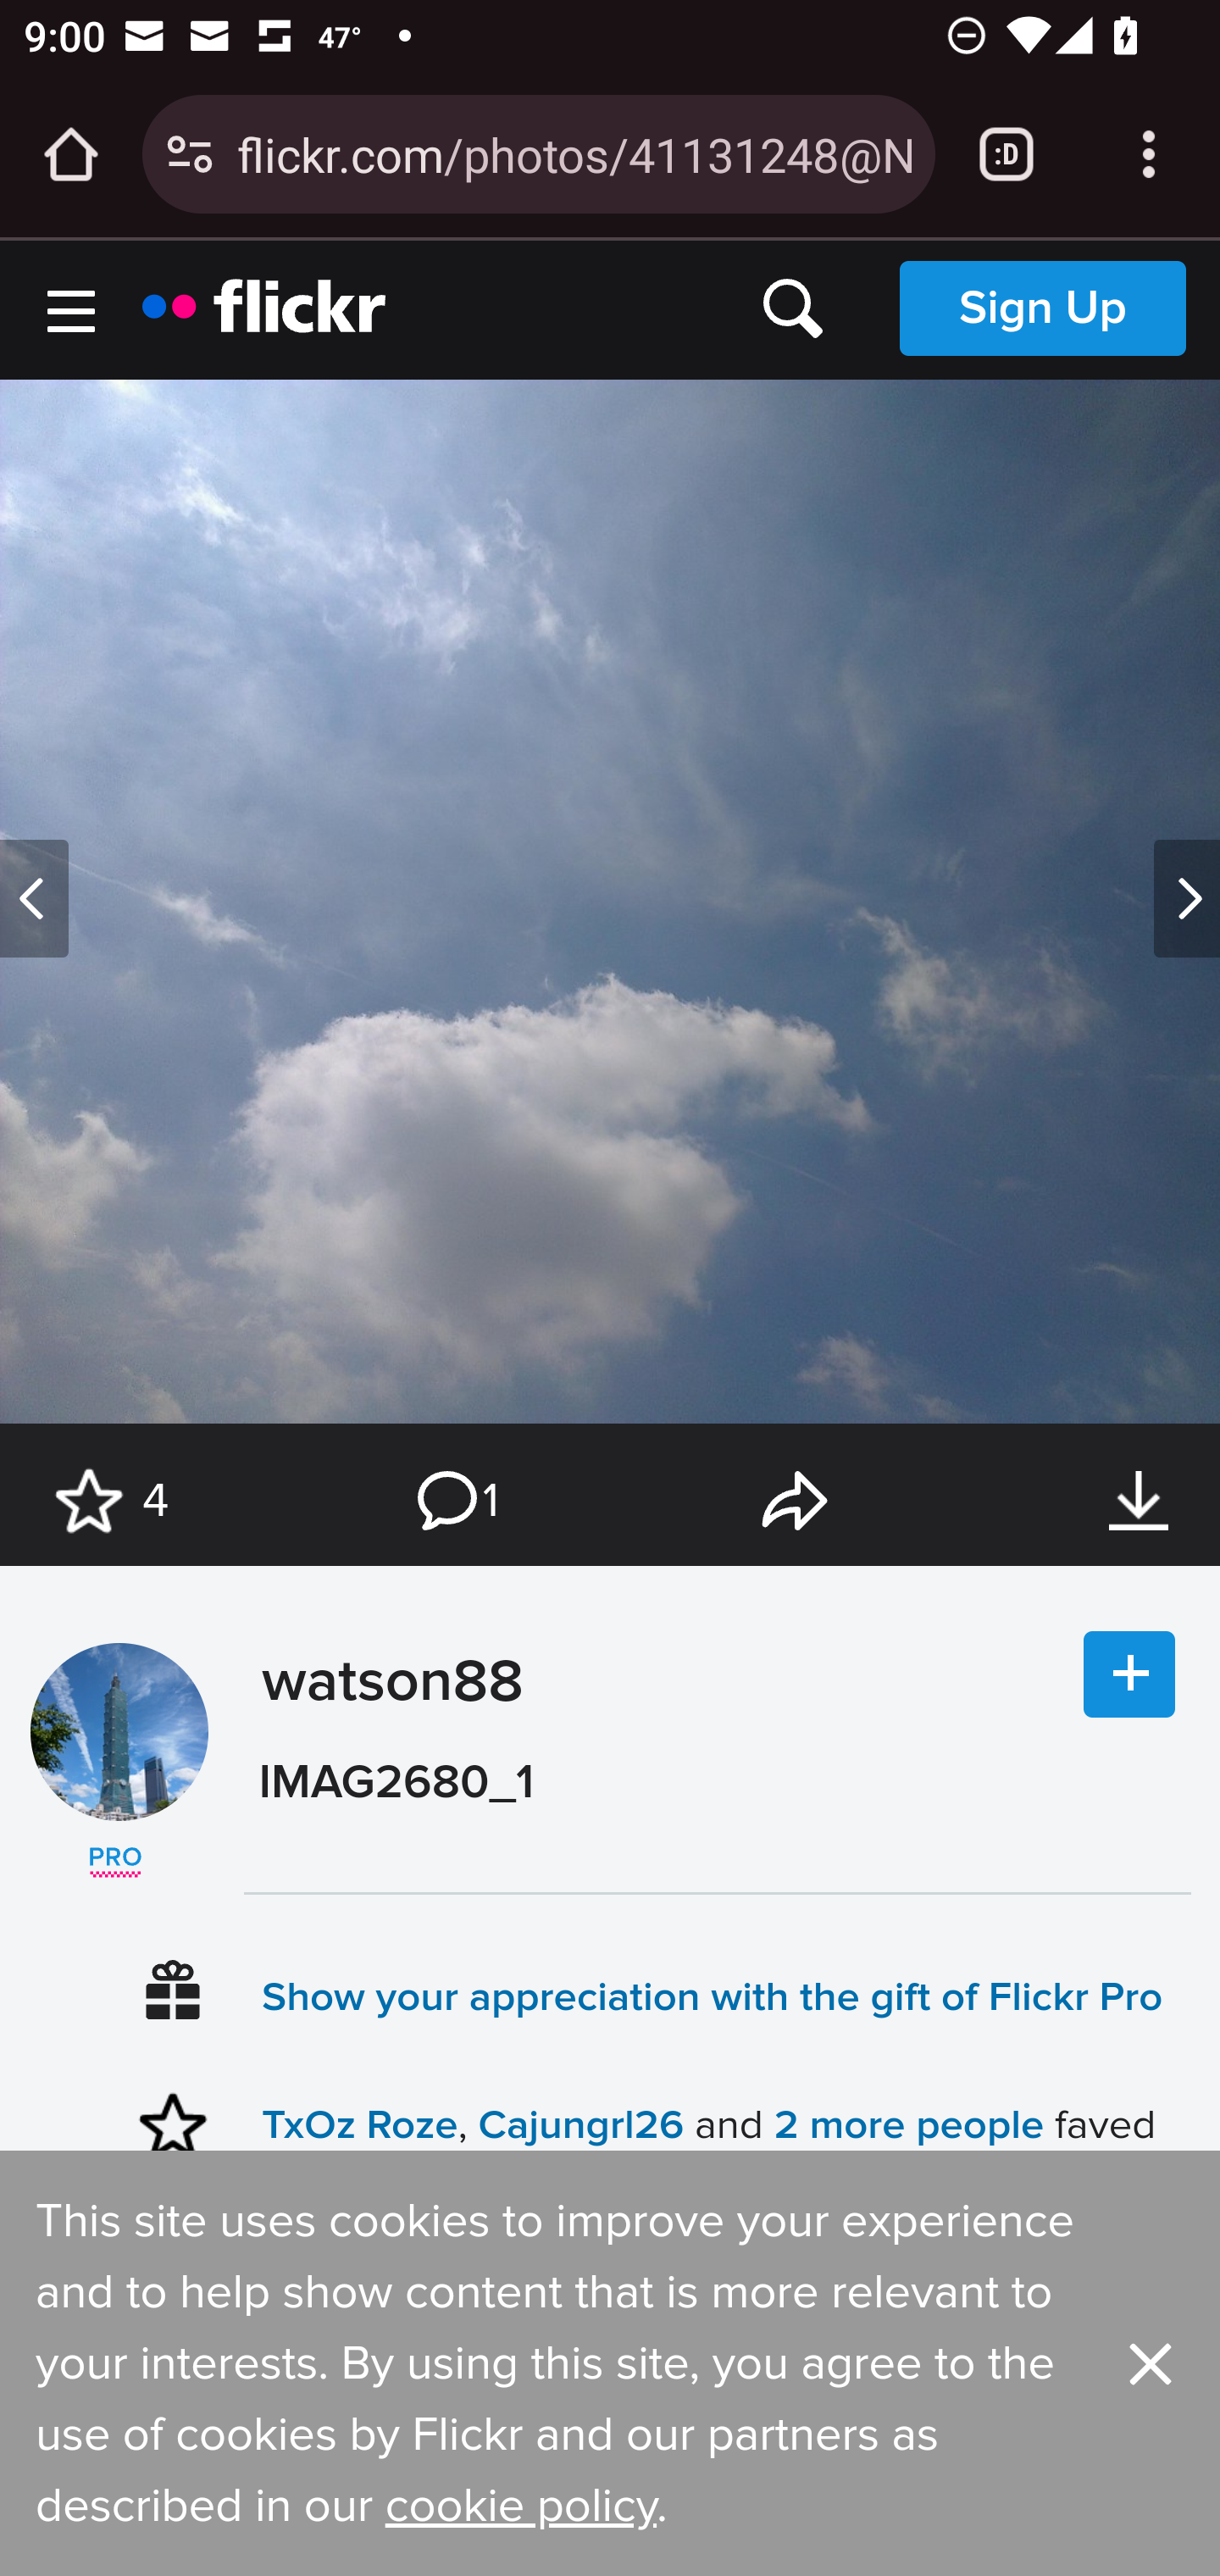  Describe the element at coordinates (1129, 1675) in the screenshot. I see `Follow` at that location.